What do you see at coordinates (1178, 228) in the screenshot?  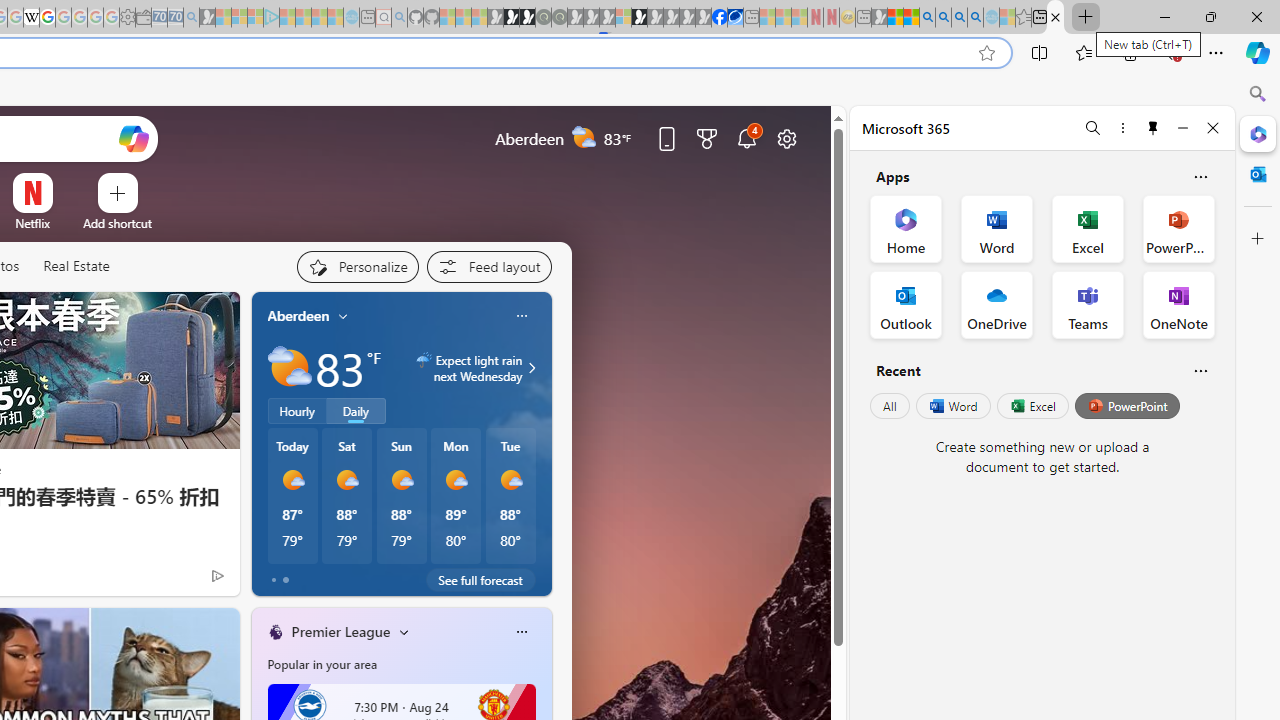 I see `PowerPoint Office App` at bounding box center [1178, 228].